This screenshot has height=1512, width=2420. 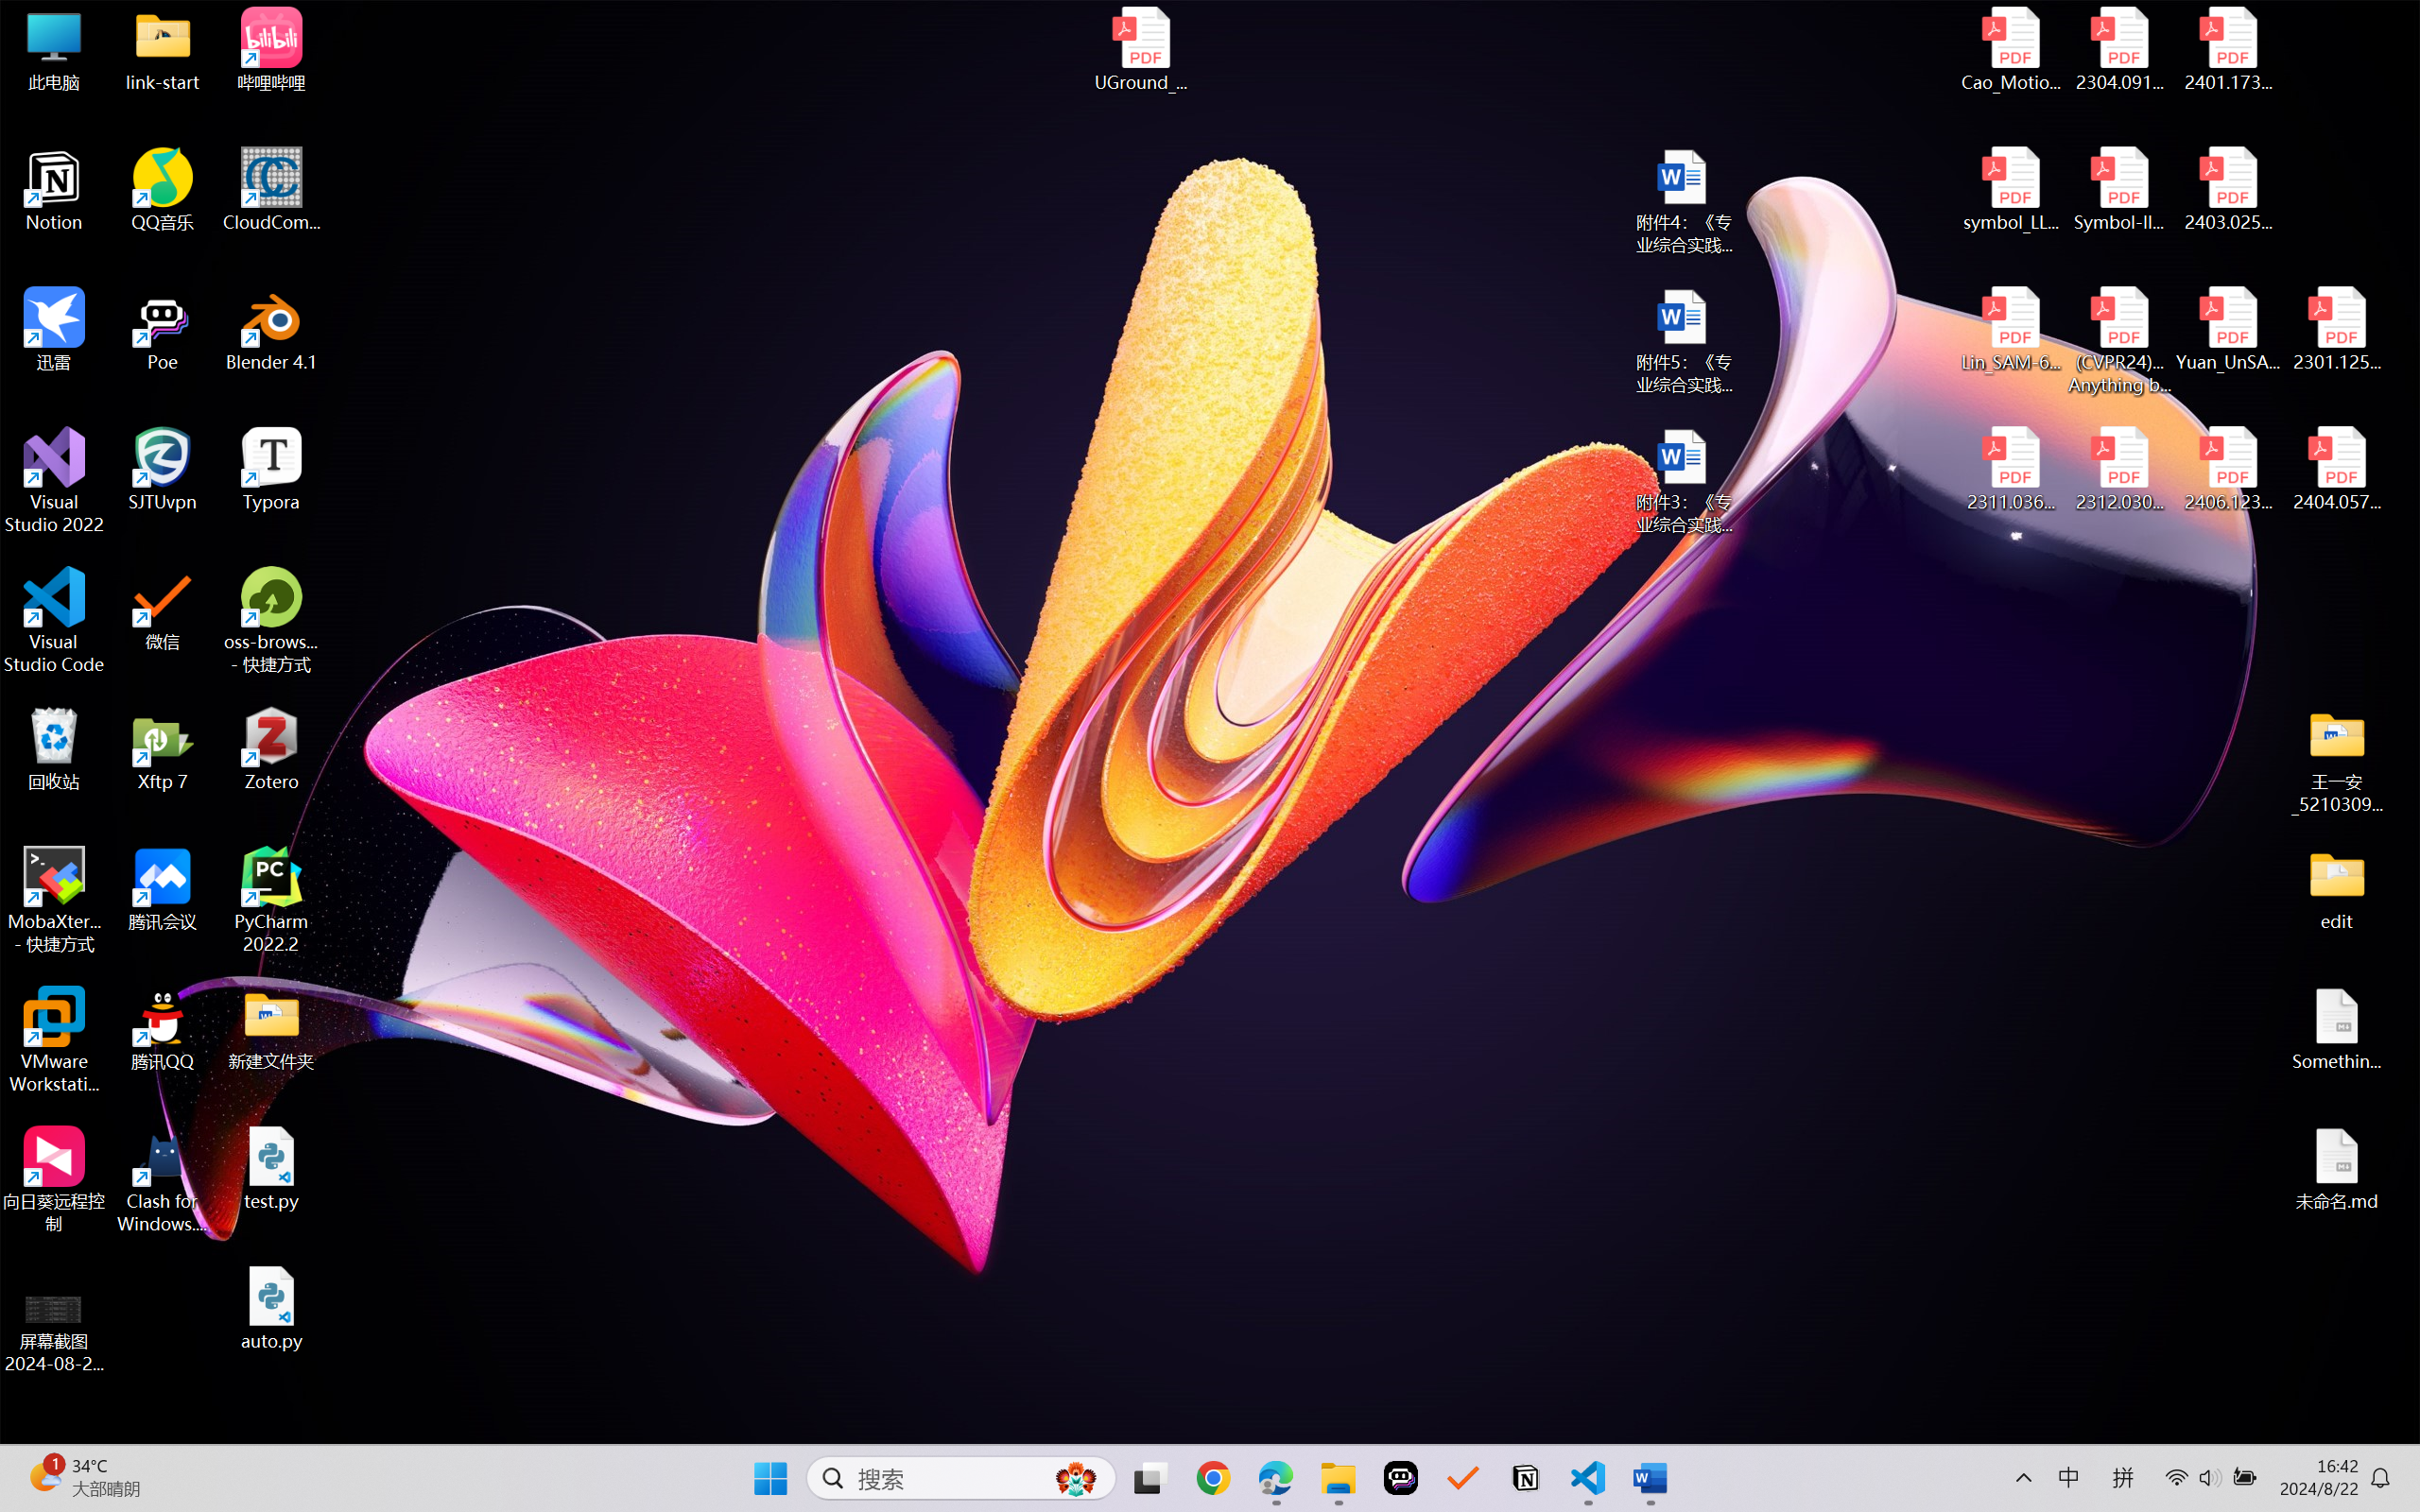 I want to click on symbol_LLM.pdf, so click(x=2012, y=190).